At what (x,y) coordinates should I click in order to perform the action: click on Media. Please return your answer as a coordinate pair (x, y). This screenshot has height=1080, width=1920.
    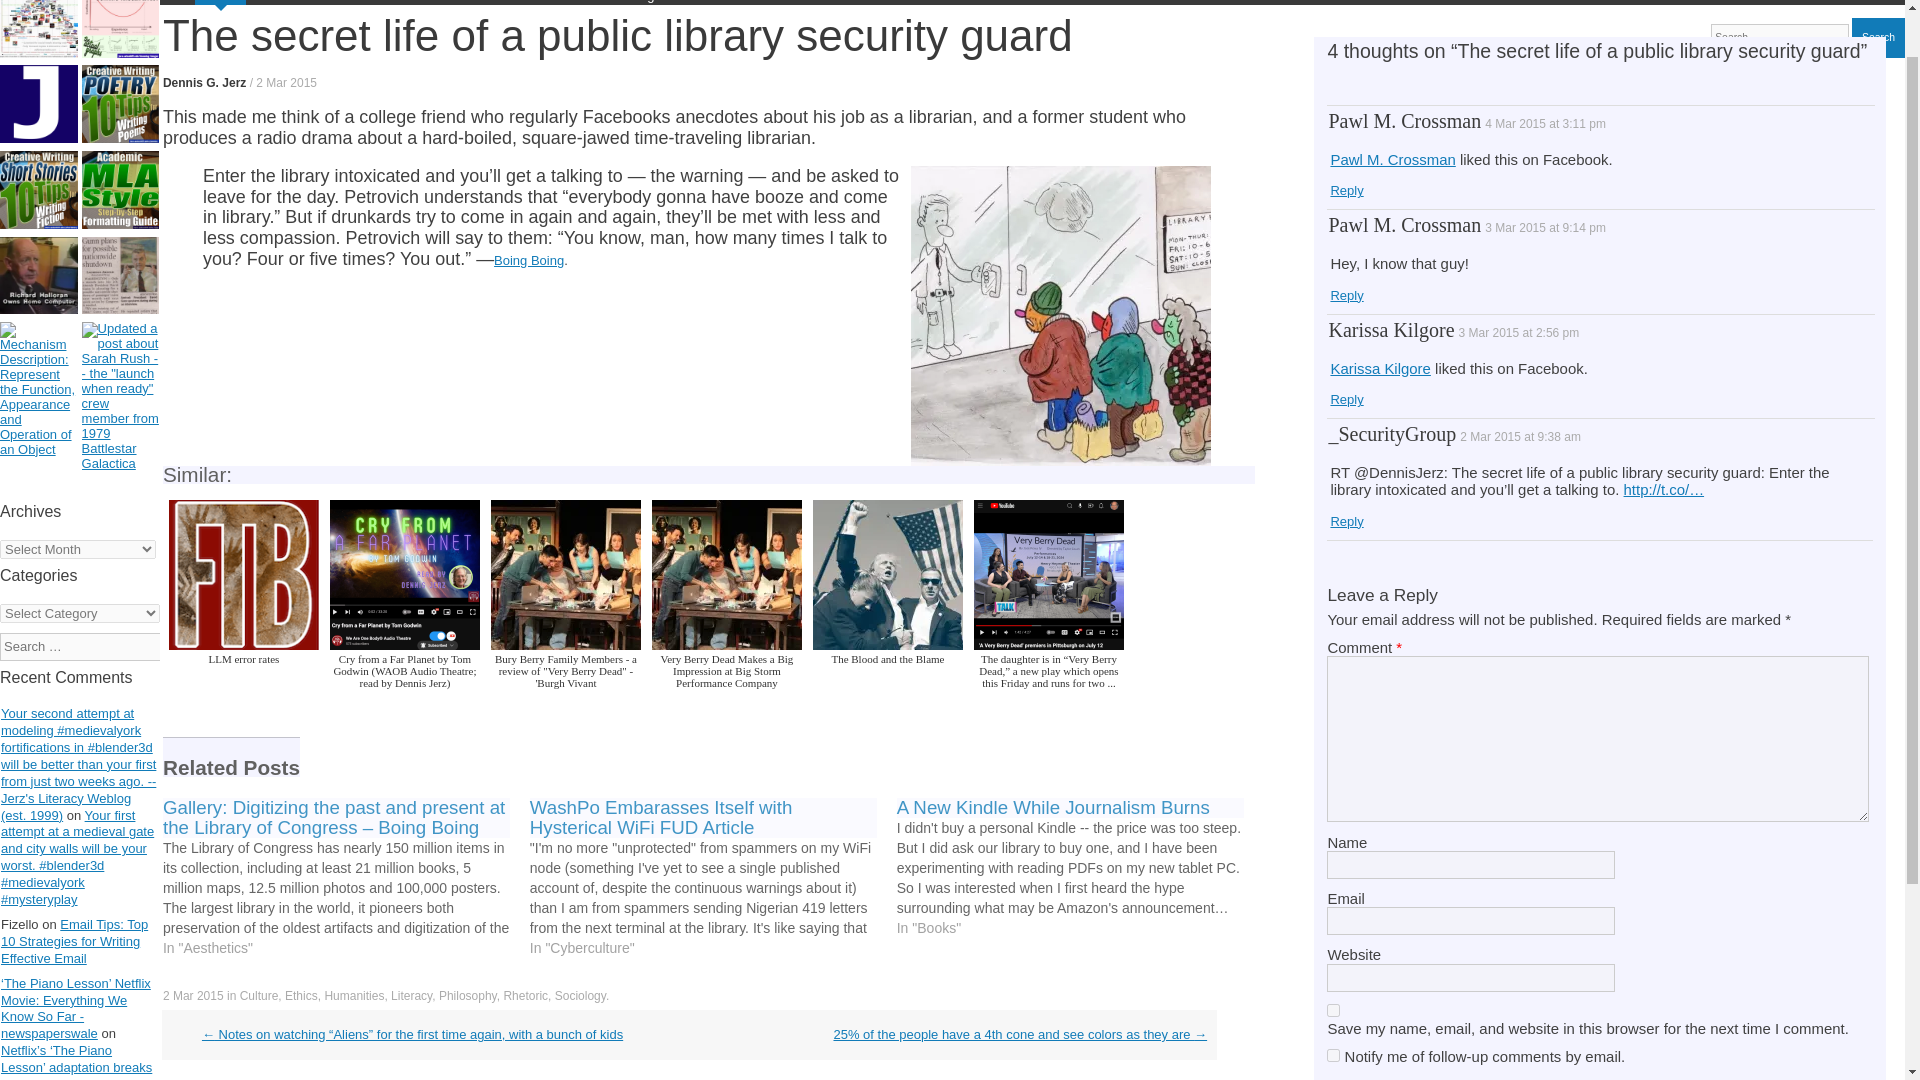
    Looking at the image, I should click on (526, 2).